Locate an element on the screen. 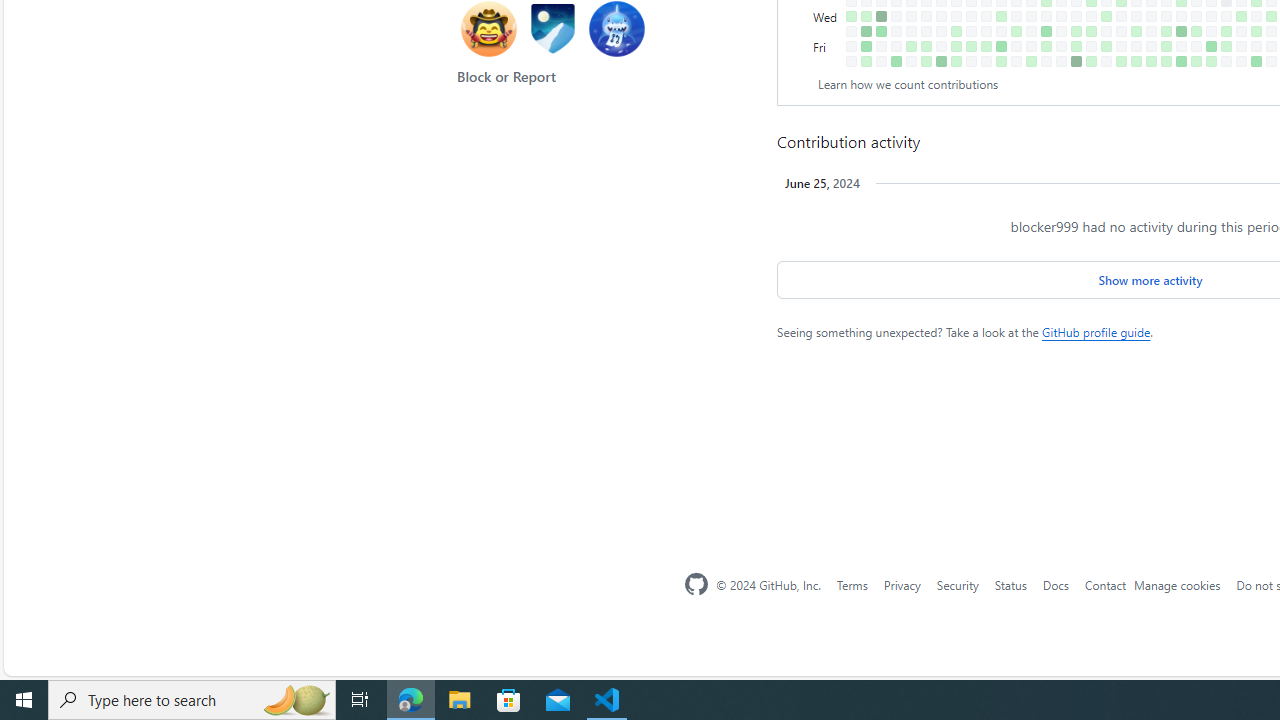  No contributions on May 29th. is located at coordinates (1166, 16).